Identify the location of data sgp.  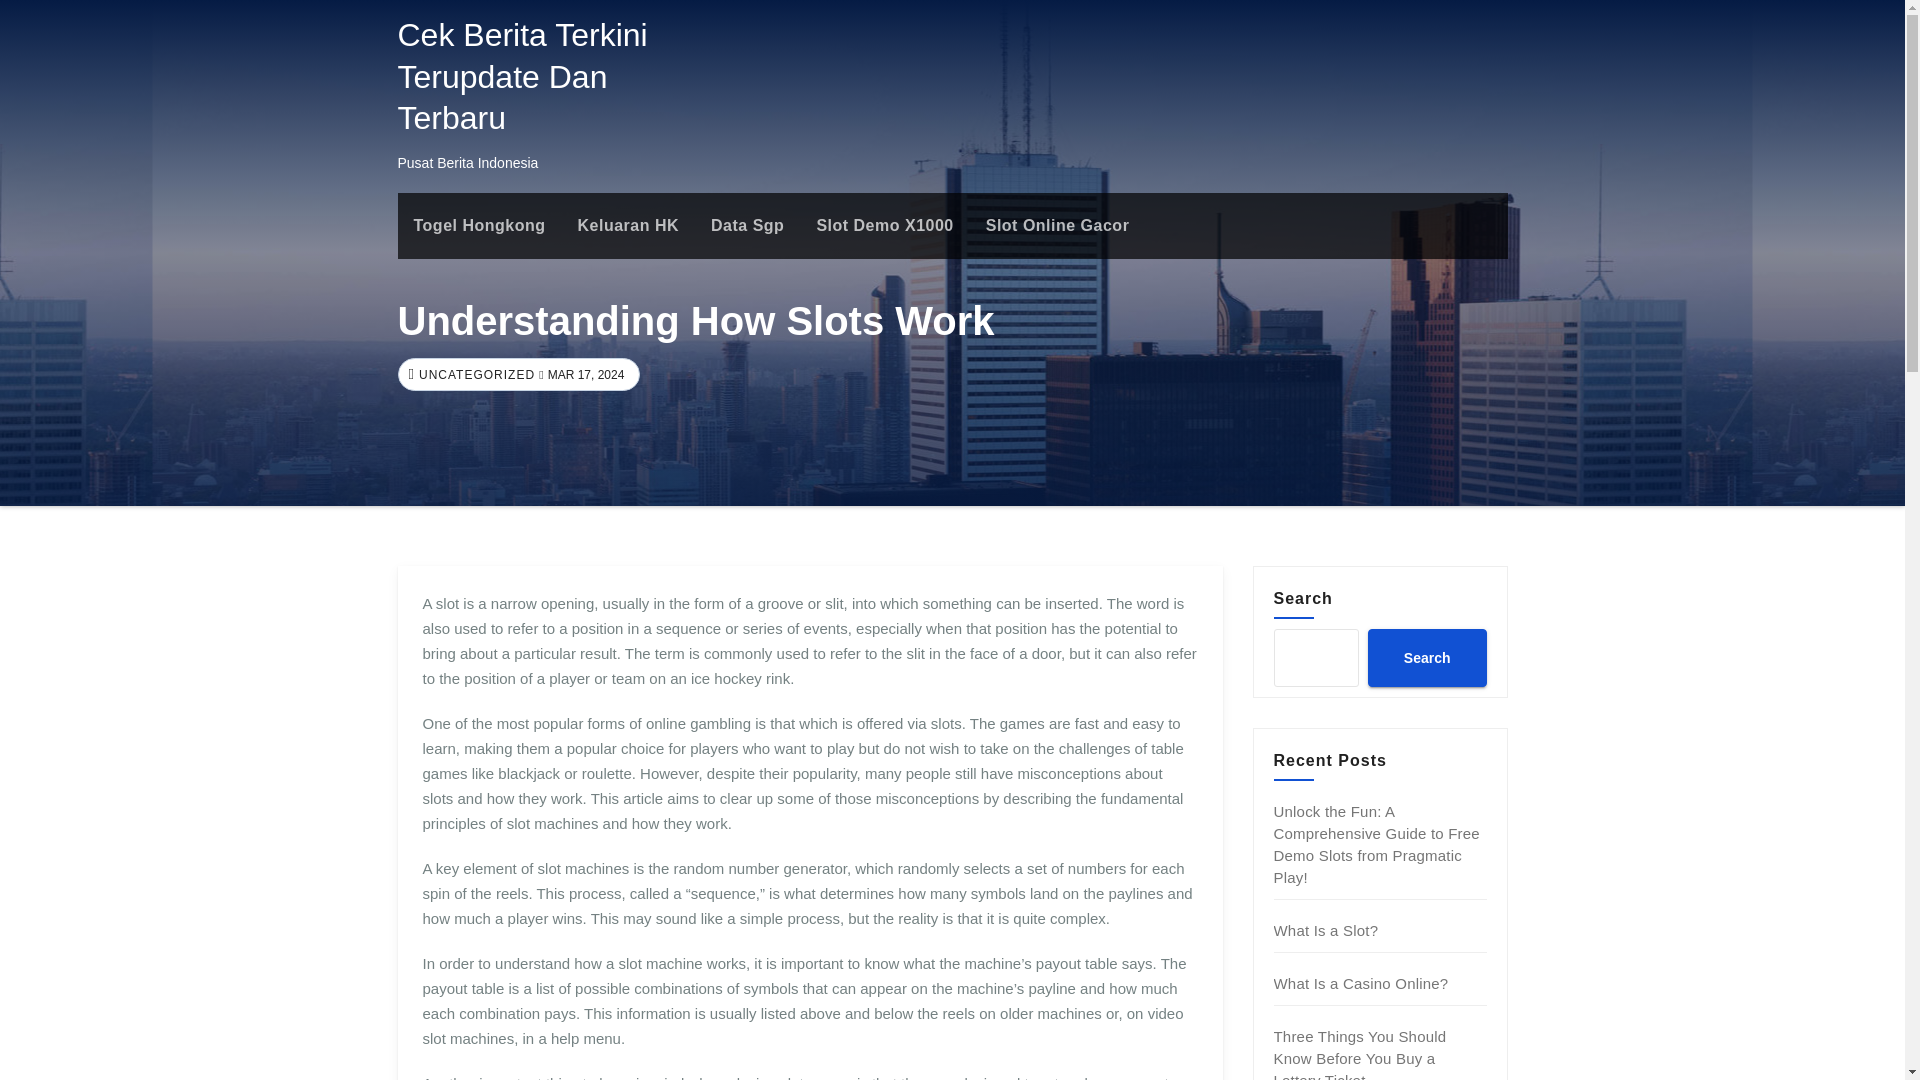
(748, 226).